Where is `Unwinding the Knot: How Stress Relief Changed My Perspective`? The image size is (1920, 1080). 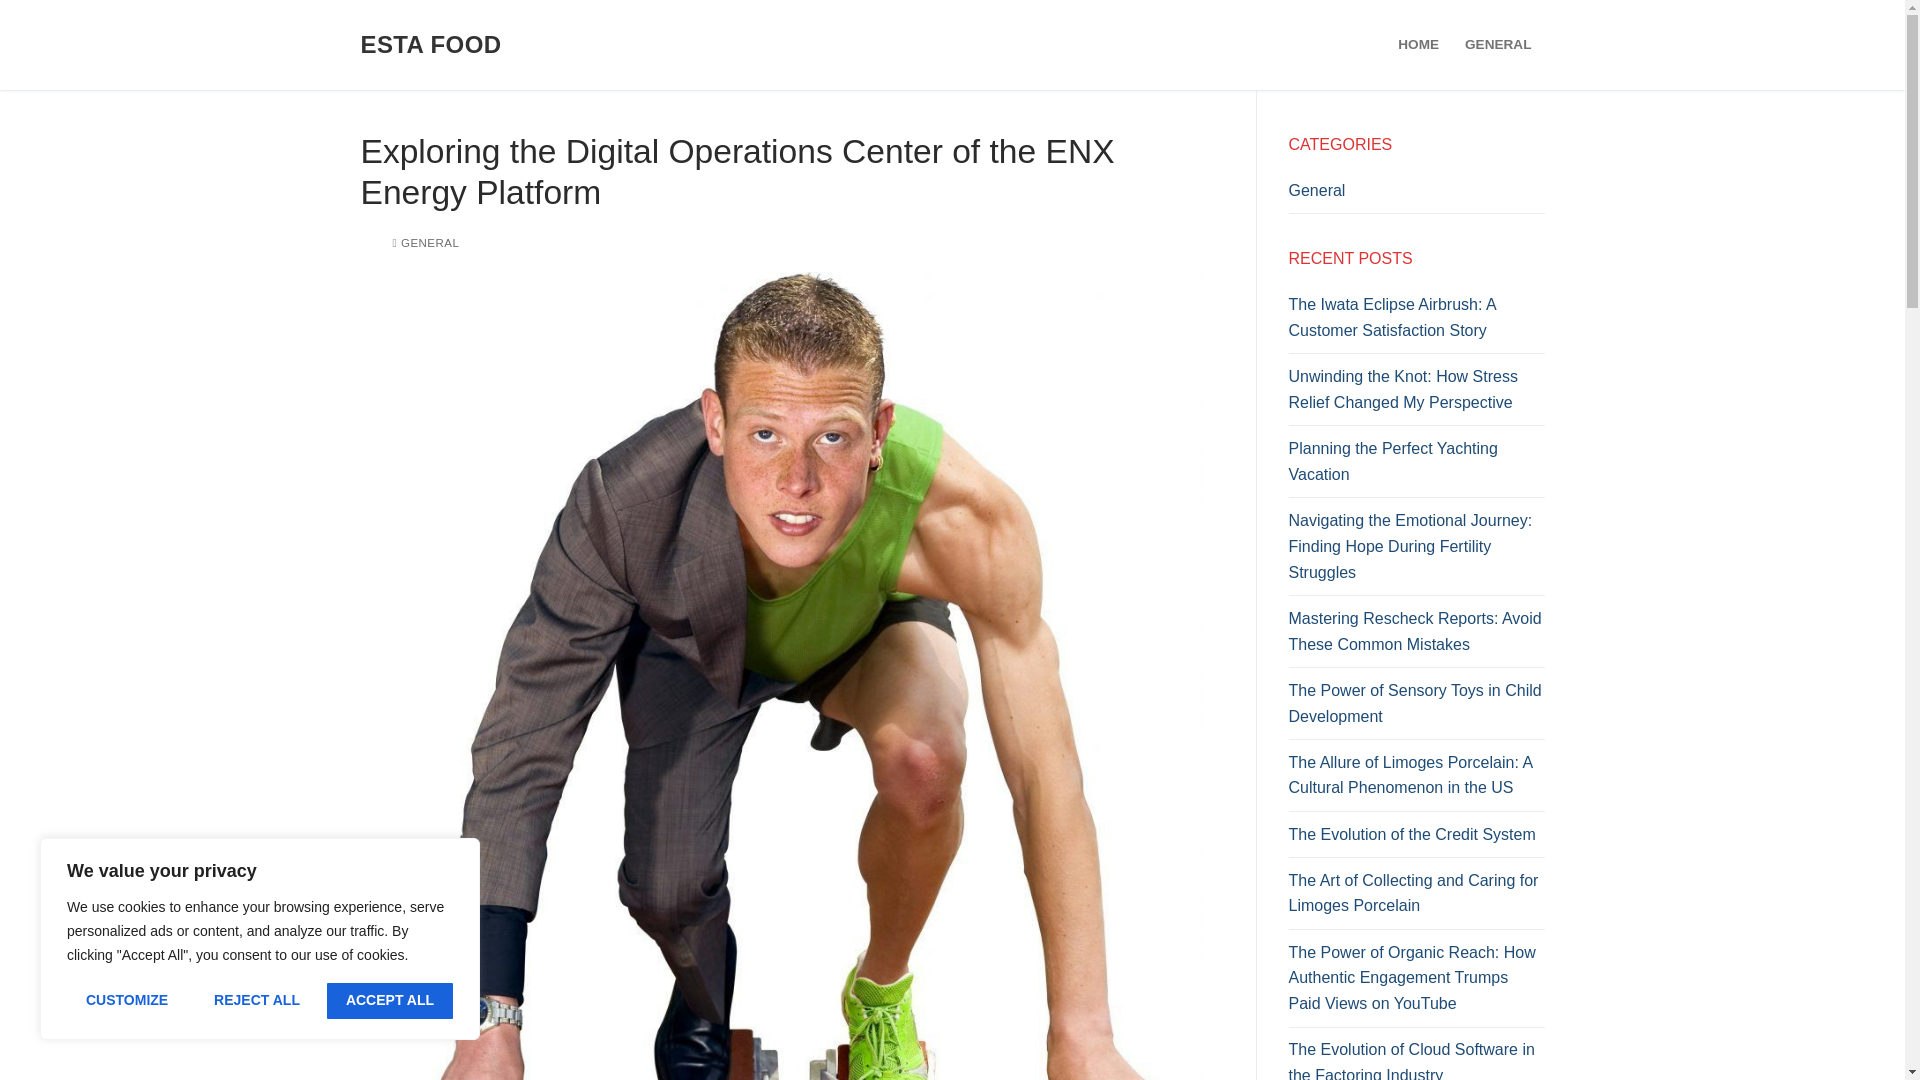
Unwinding the Knot: How Stress Relief Changed My Perspective is located at coordinates (1416, 394).